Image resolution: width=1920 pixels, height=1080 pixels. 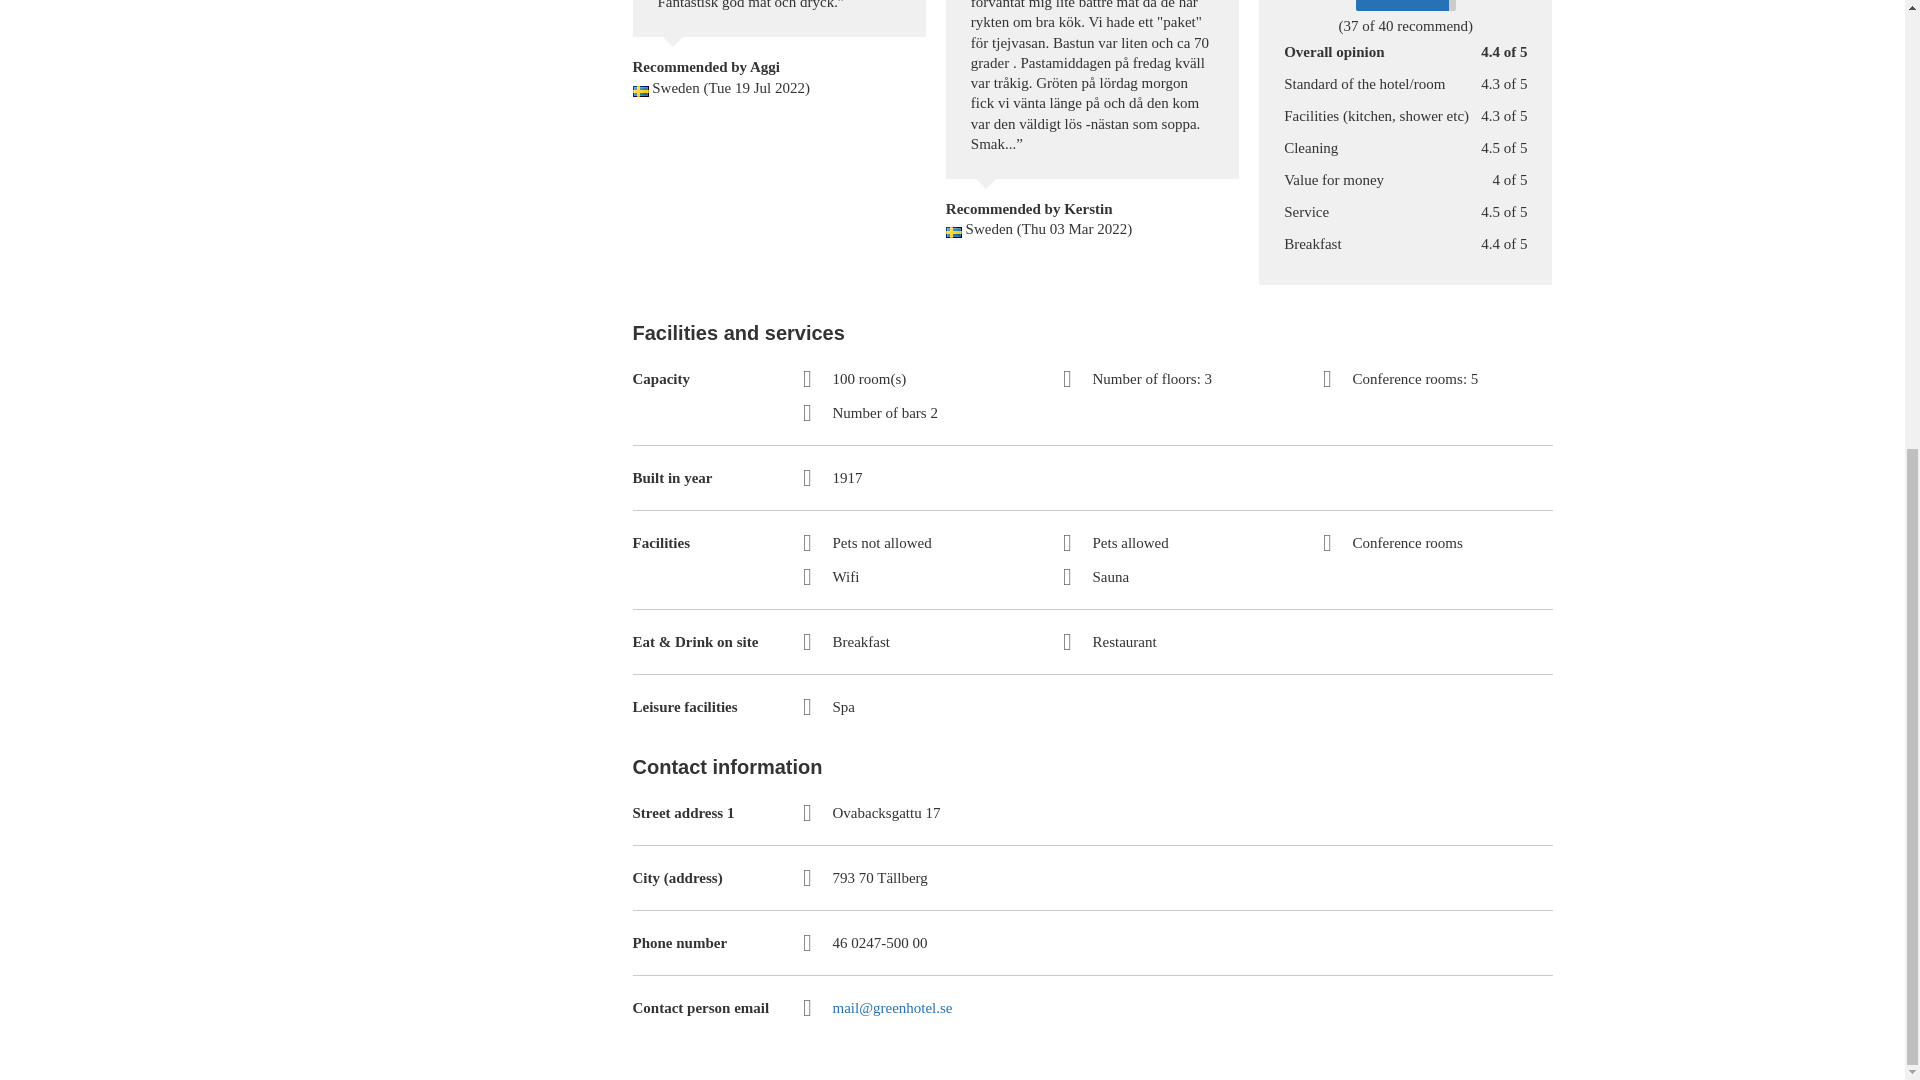 What do you see at coordinates (1352, 130) in the screenshot?
I see `View over treetops with autumn leaves and lake Siljan.  ` at bounding box center [1352, 130].